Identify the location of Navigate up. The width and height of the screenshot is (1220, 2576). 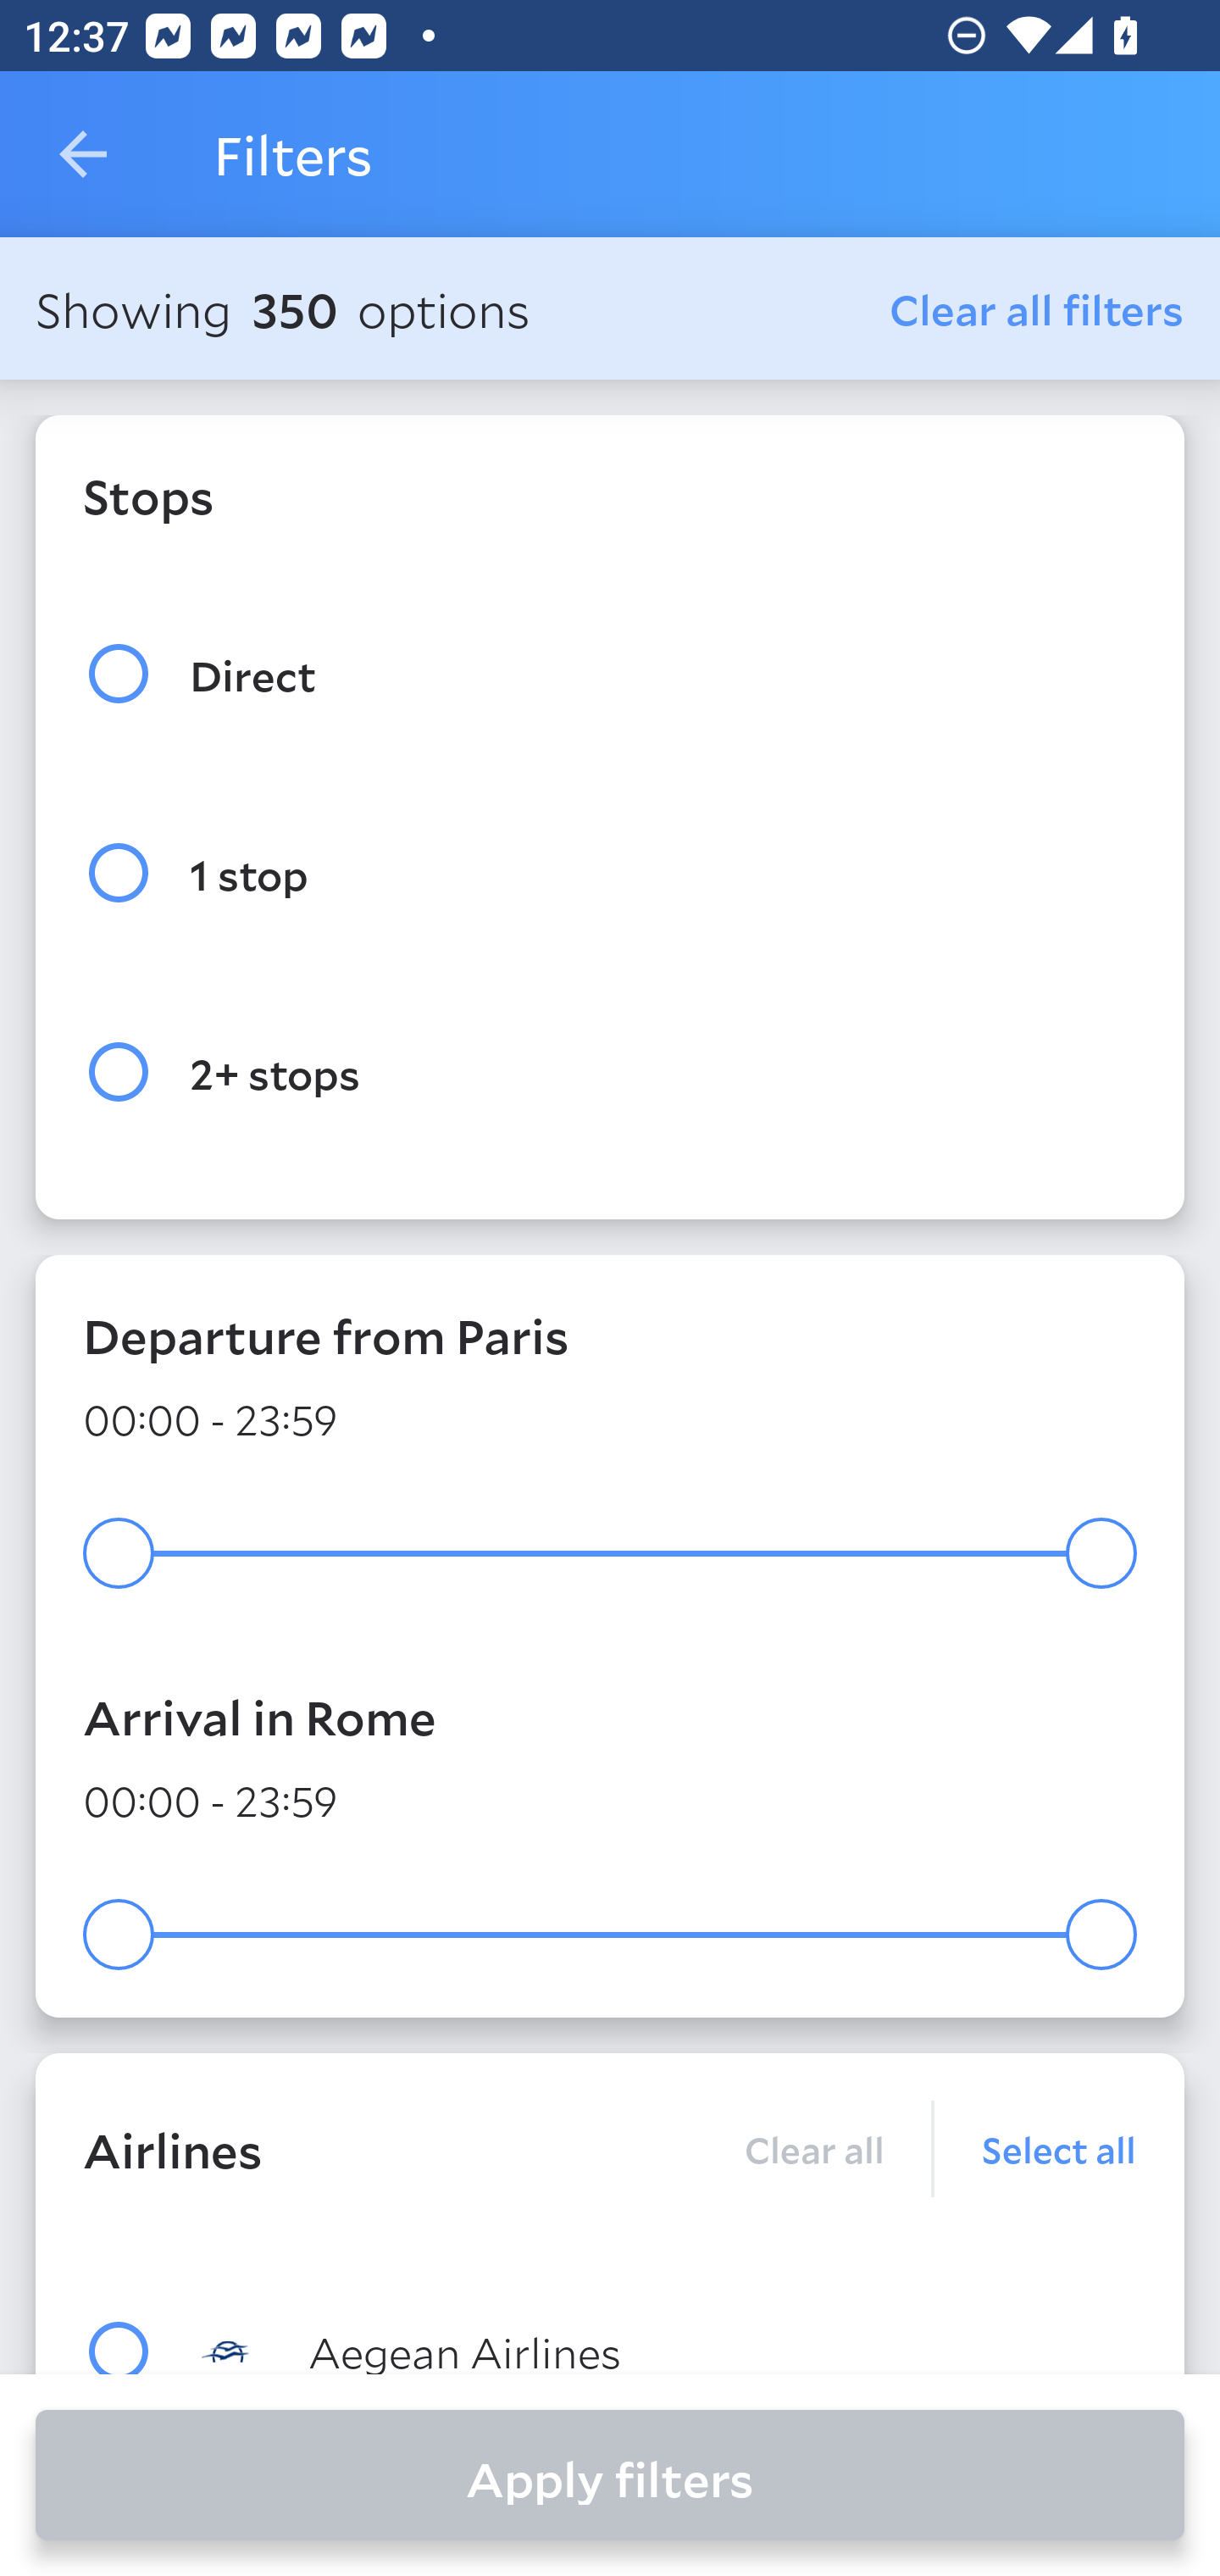
(83, 154).